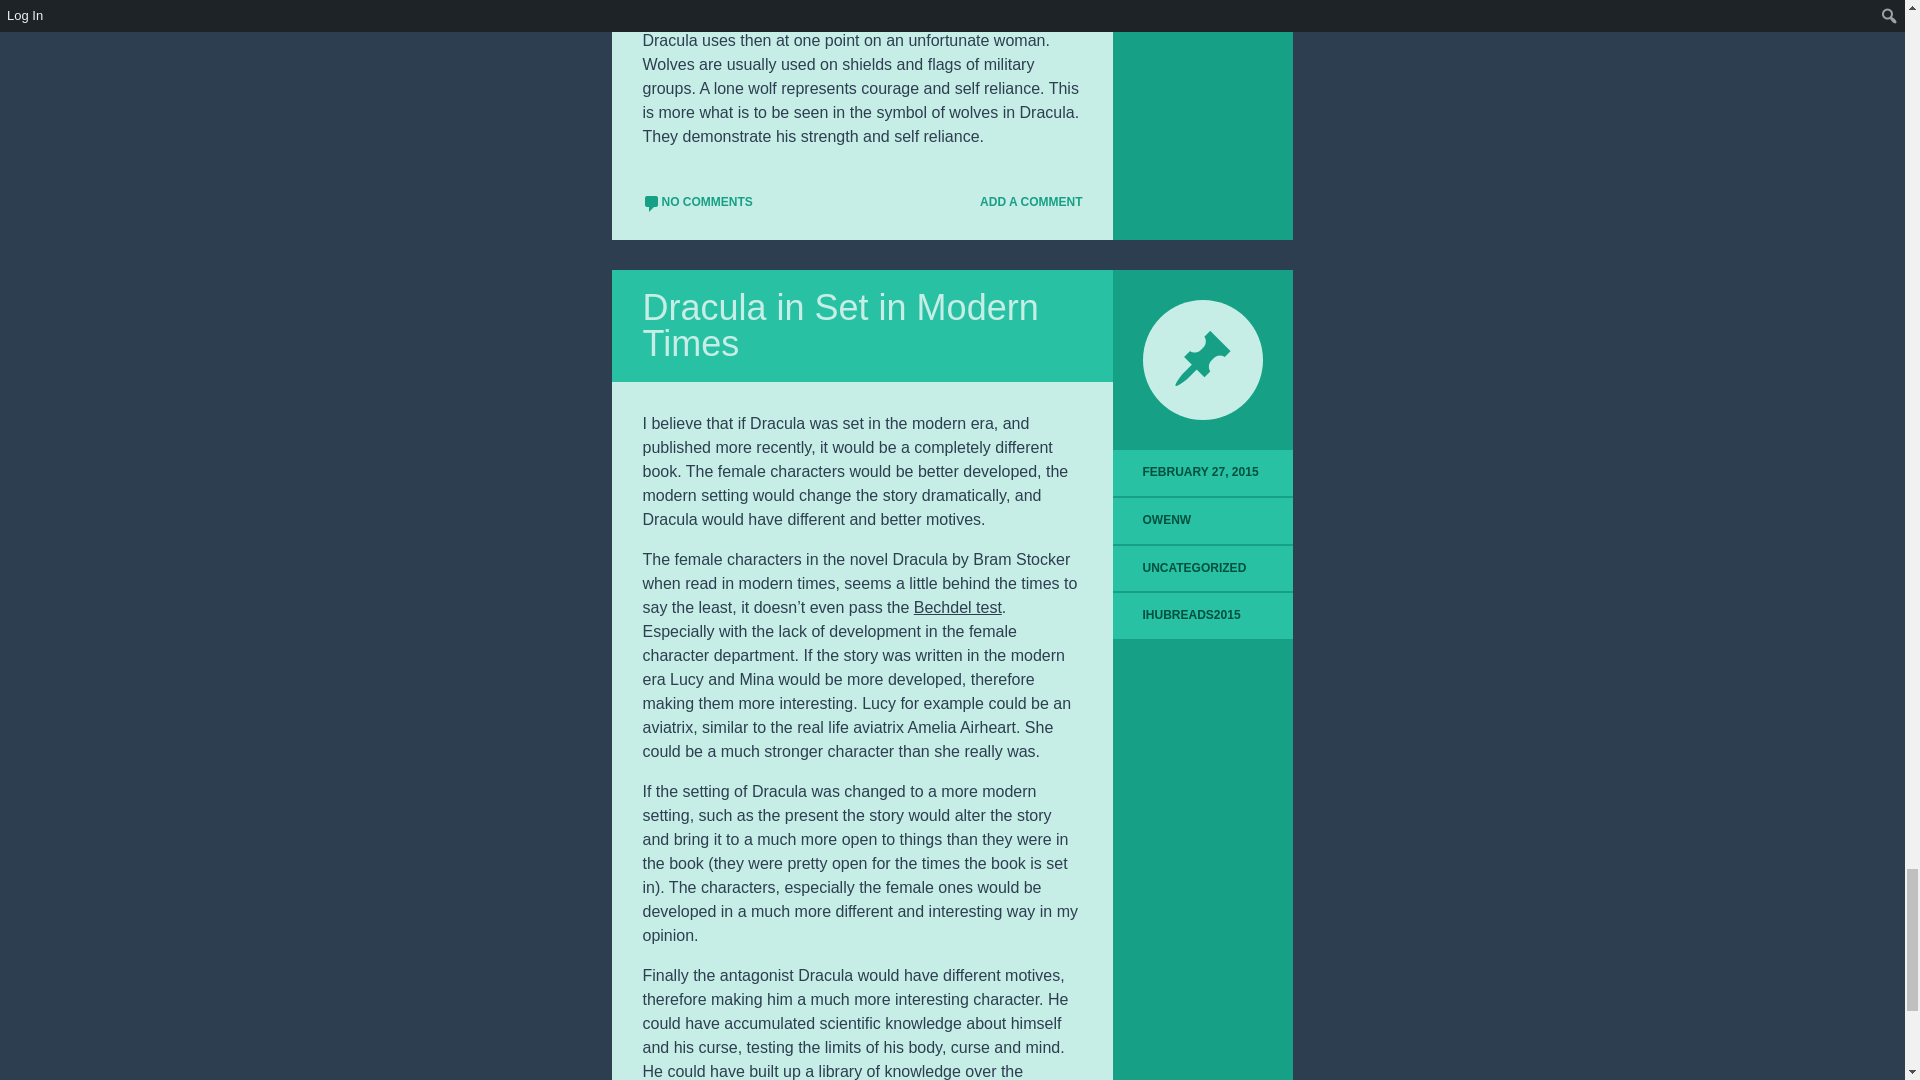 This screenshot has width=1920, height=1080. Describe the element at coordinates (696, 202) in the screenshot. I see `NO COMMENTS` at that location.